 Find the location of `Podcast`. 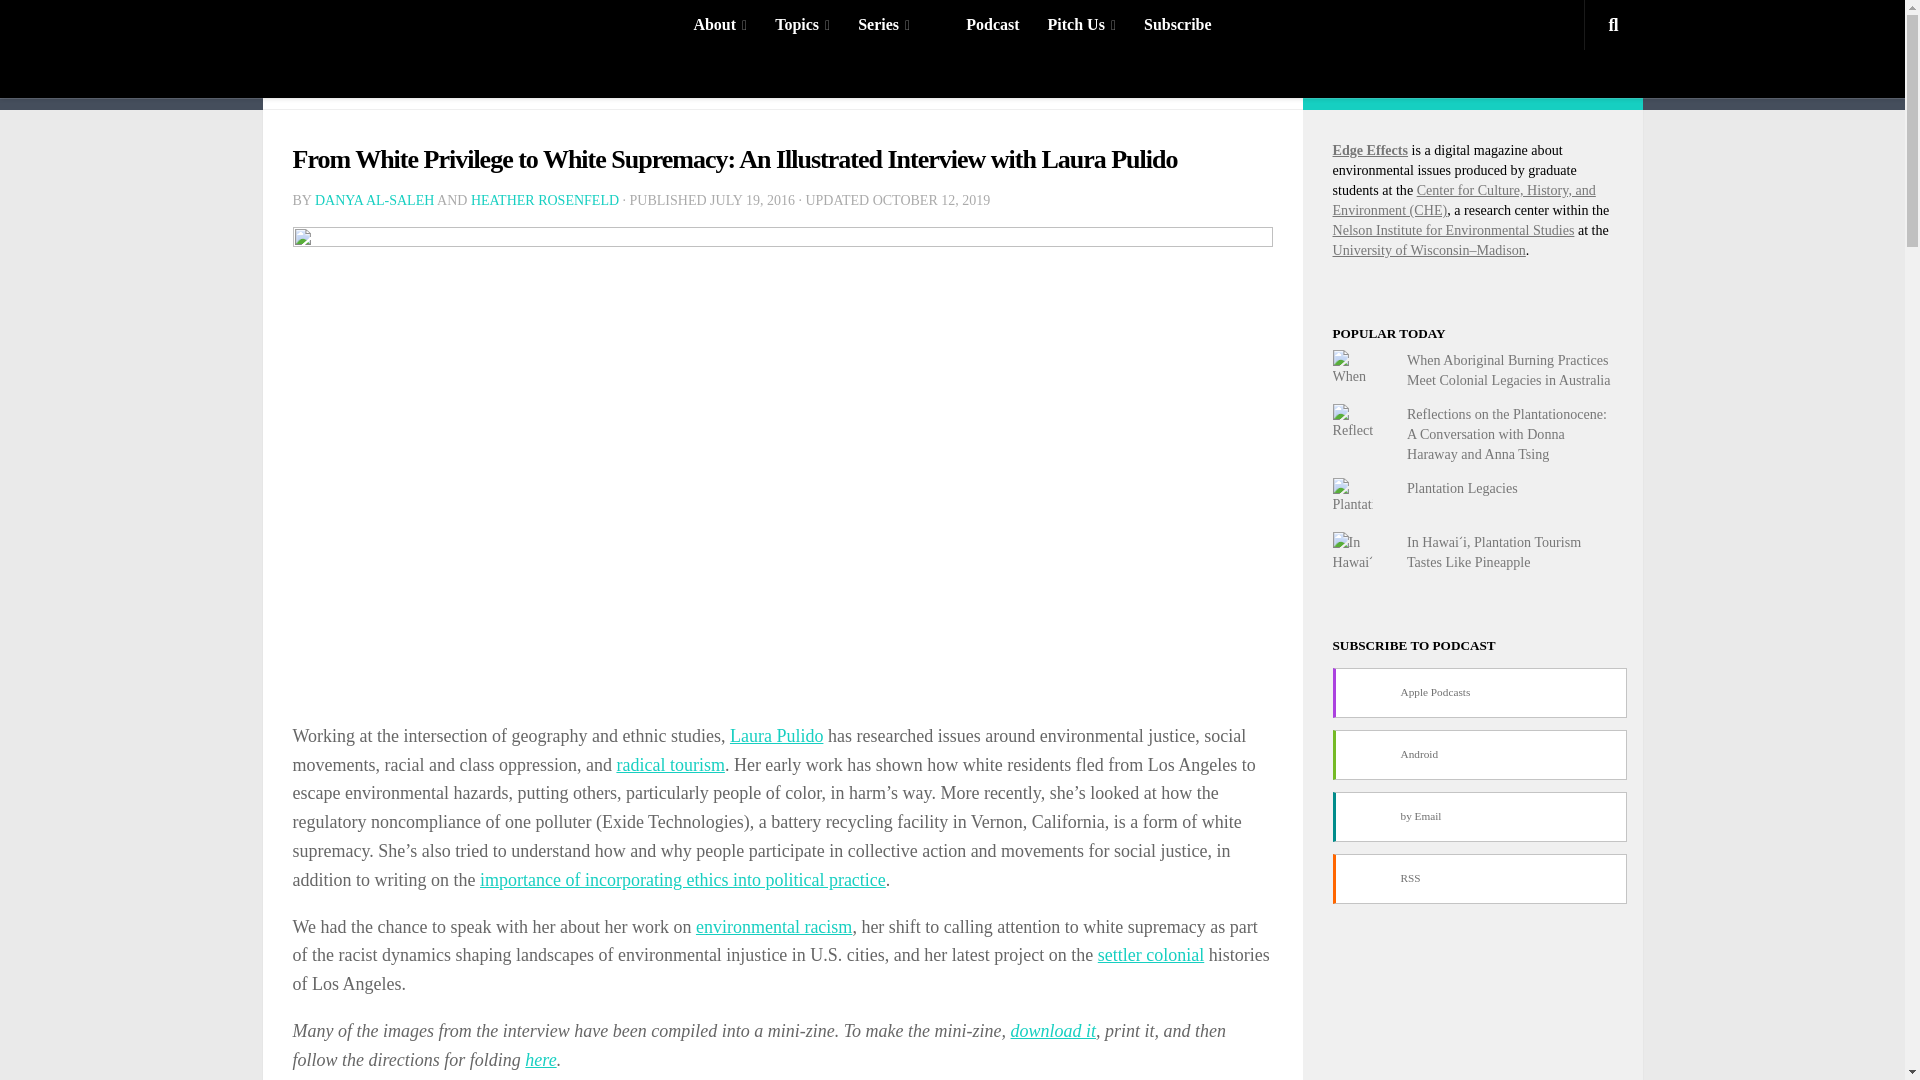

Podcast is located at coordinates (992, 24).